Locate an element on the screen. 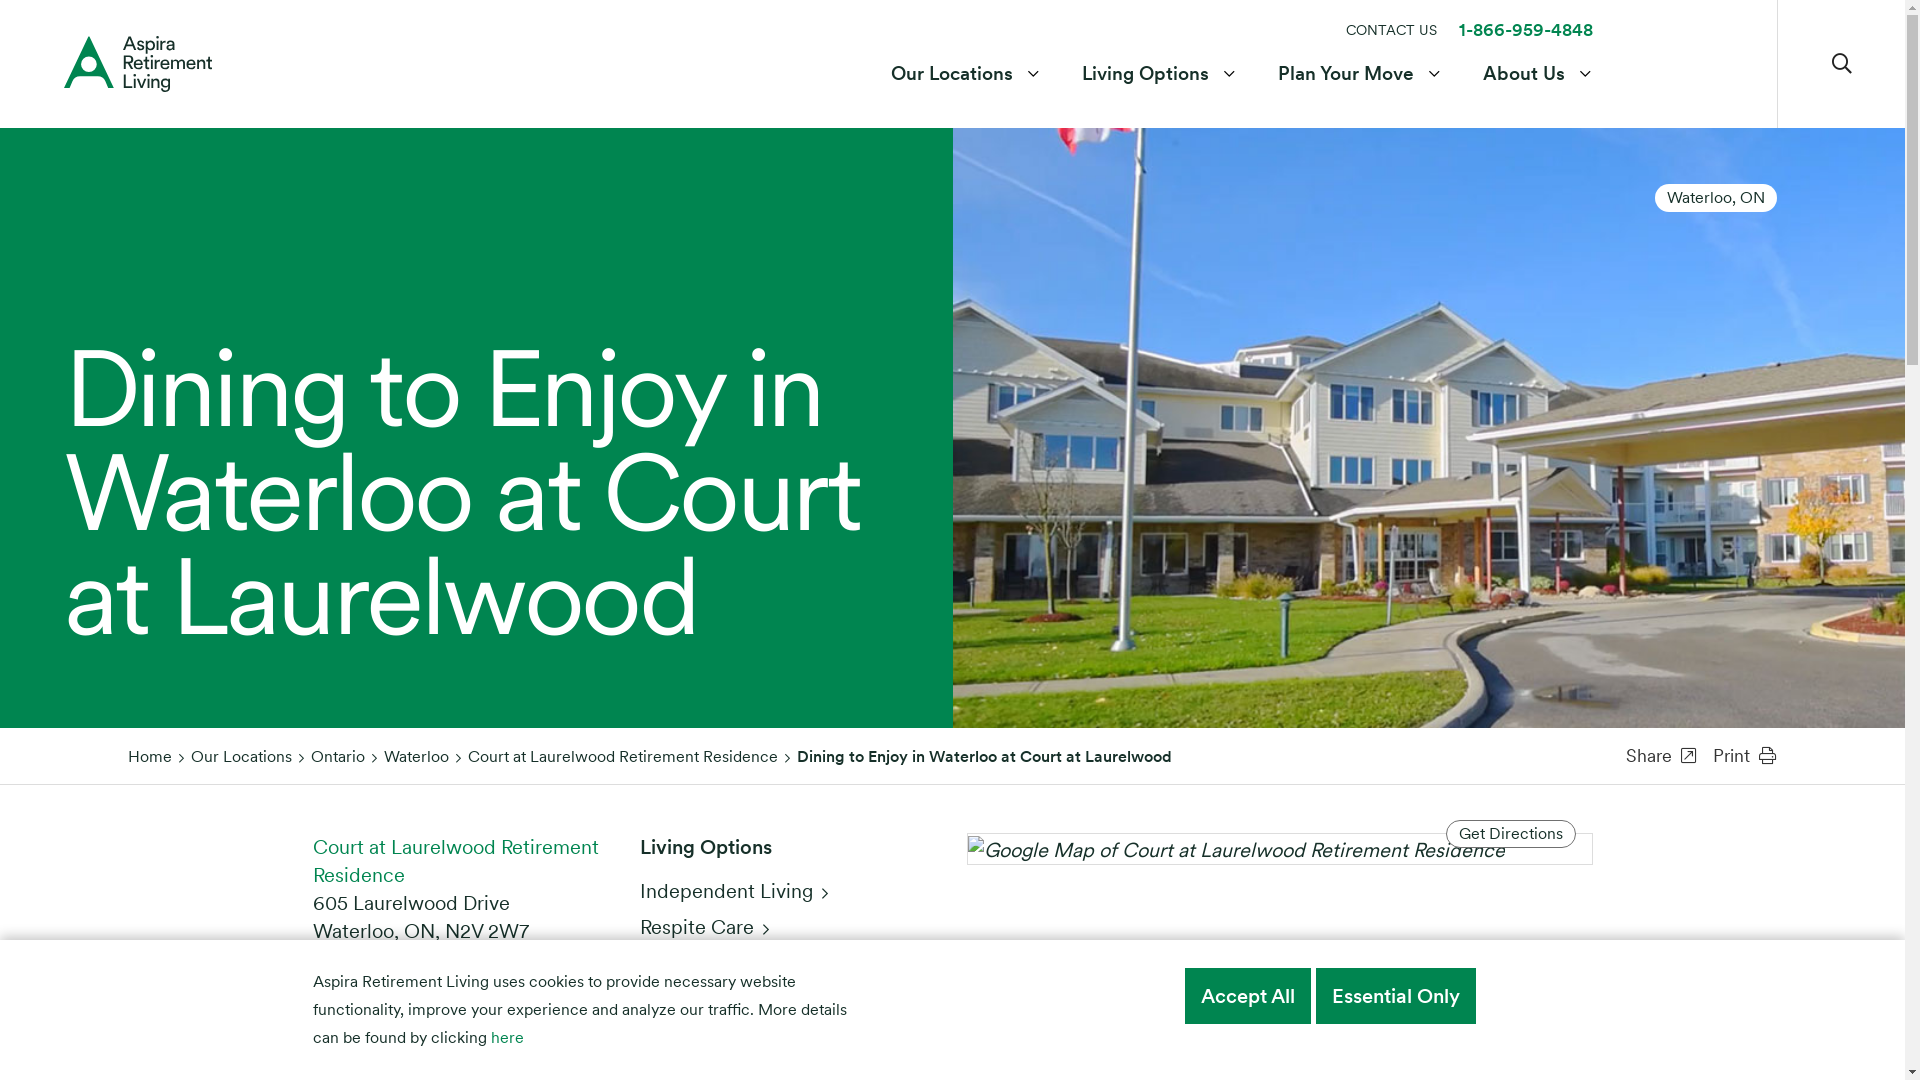 The width and height of the screenshot is (1920, 1080). About Us is located at coordinates (1526, 64).